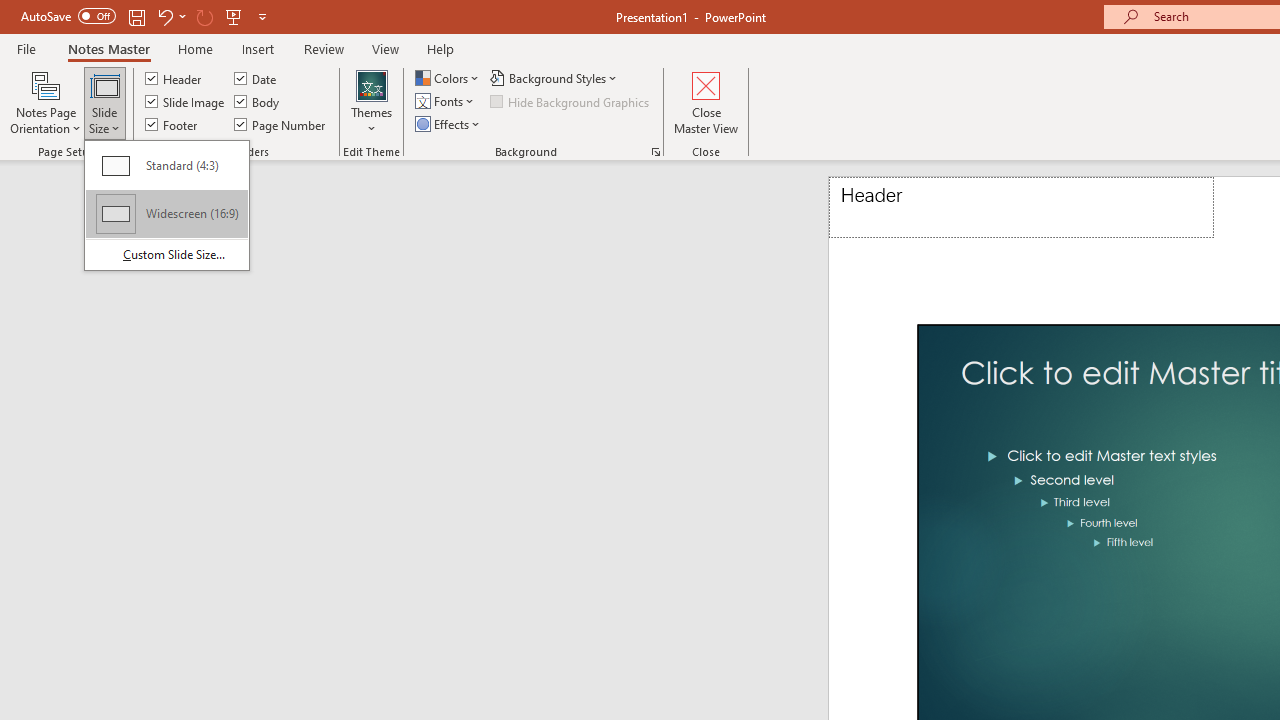 This screenshot has height=720, width=1280. I want to click on Colors, so click(449, 78).